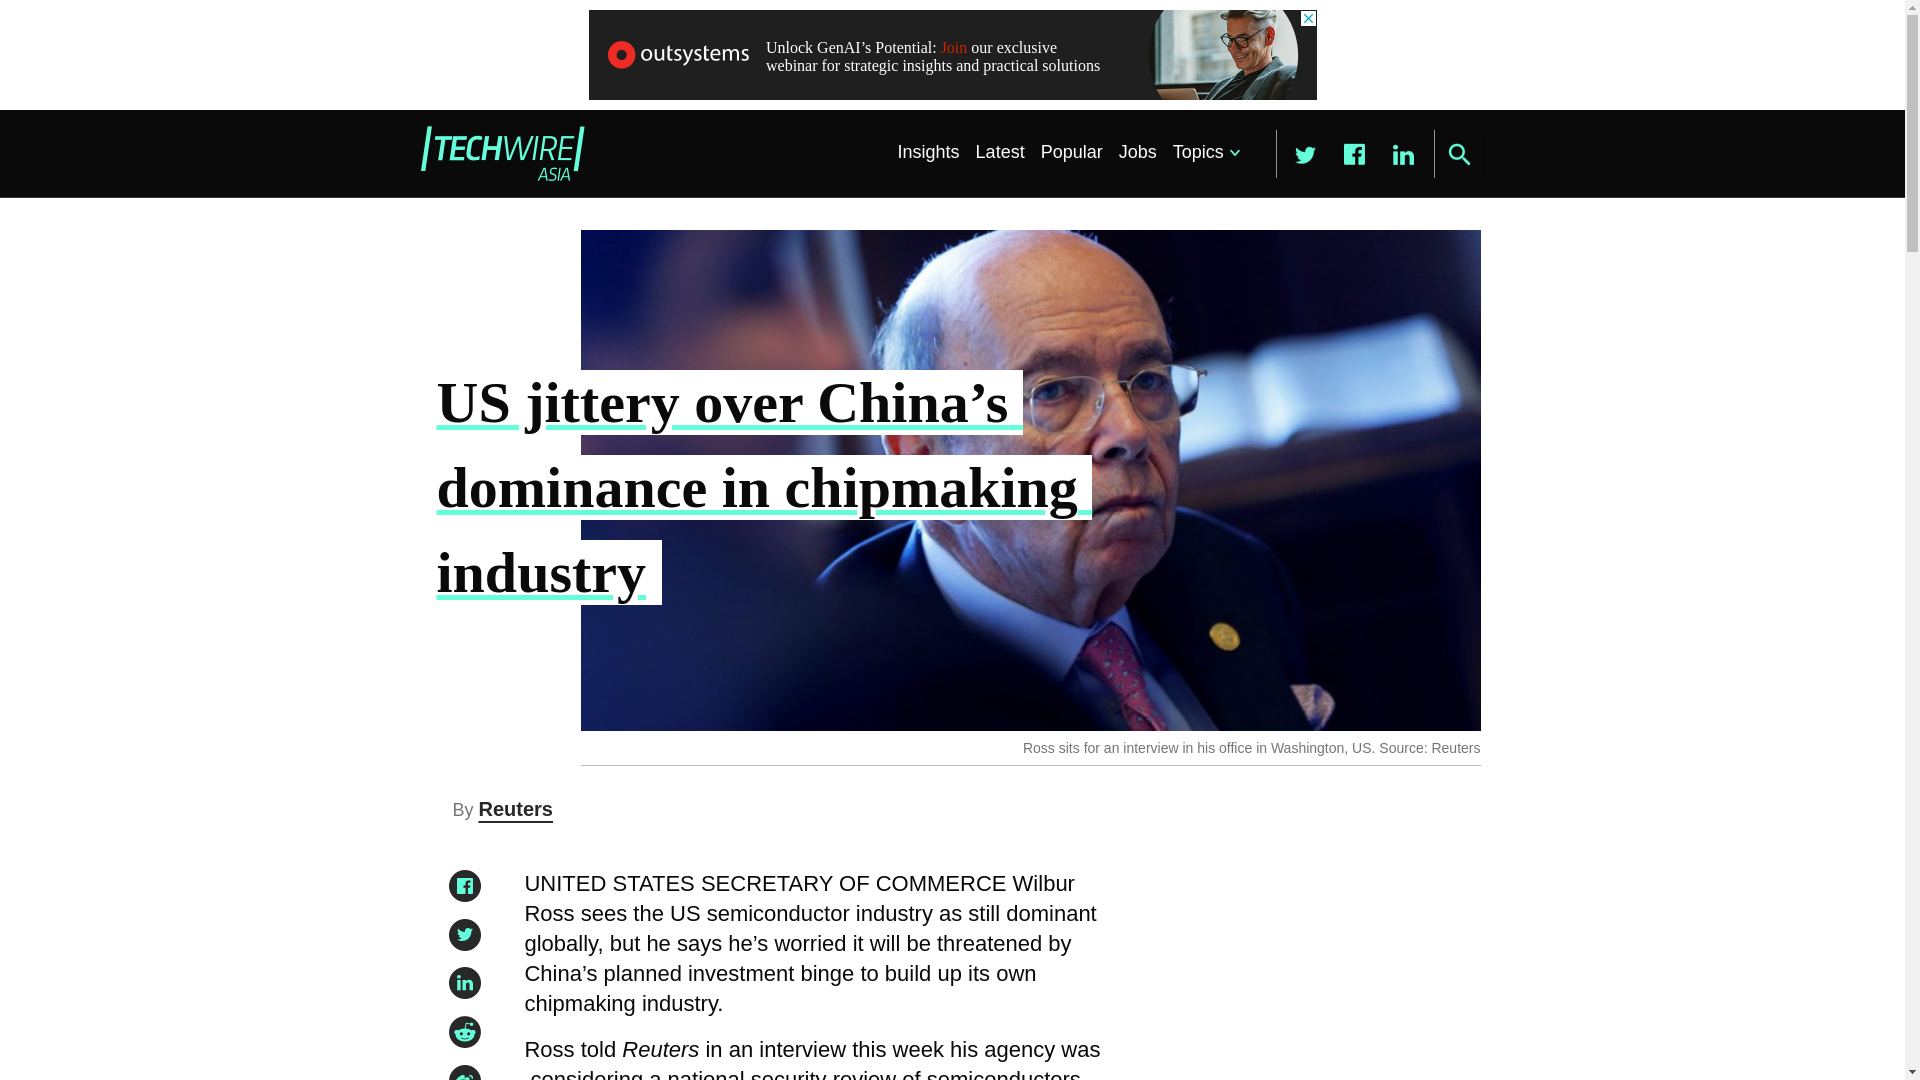 The image size is (1920, 1080). What do you see at coordinates (1138, 152) in the screenshot?
I see `Jobs` at bounding box center [1138, 152].